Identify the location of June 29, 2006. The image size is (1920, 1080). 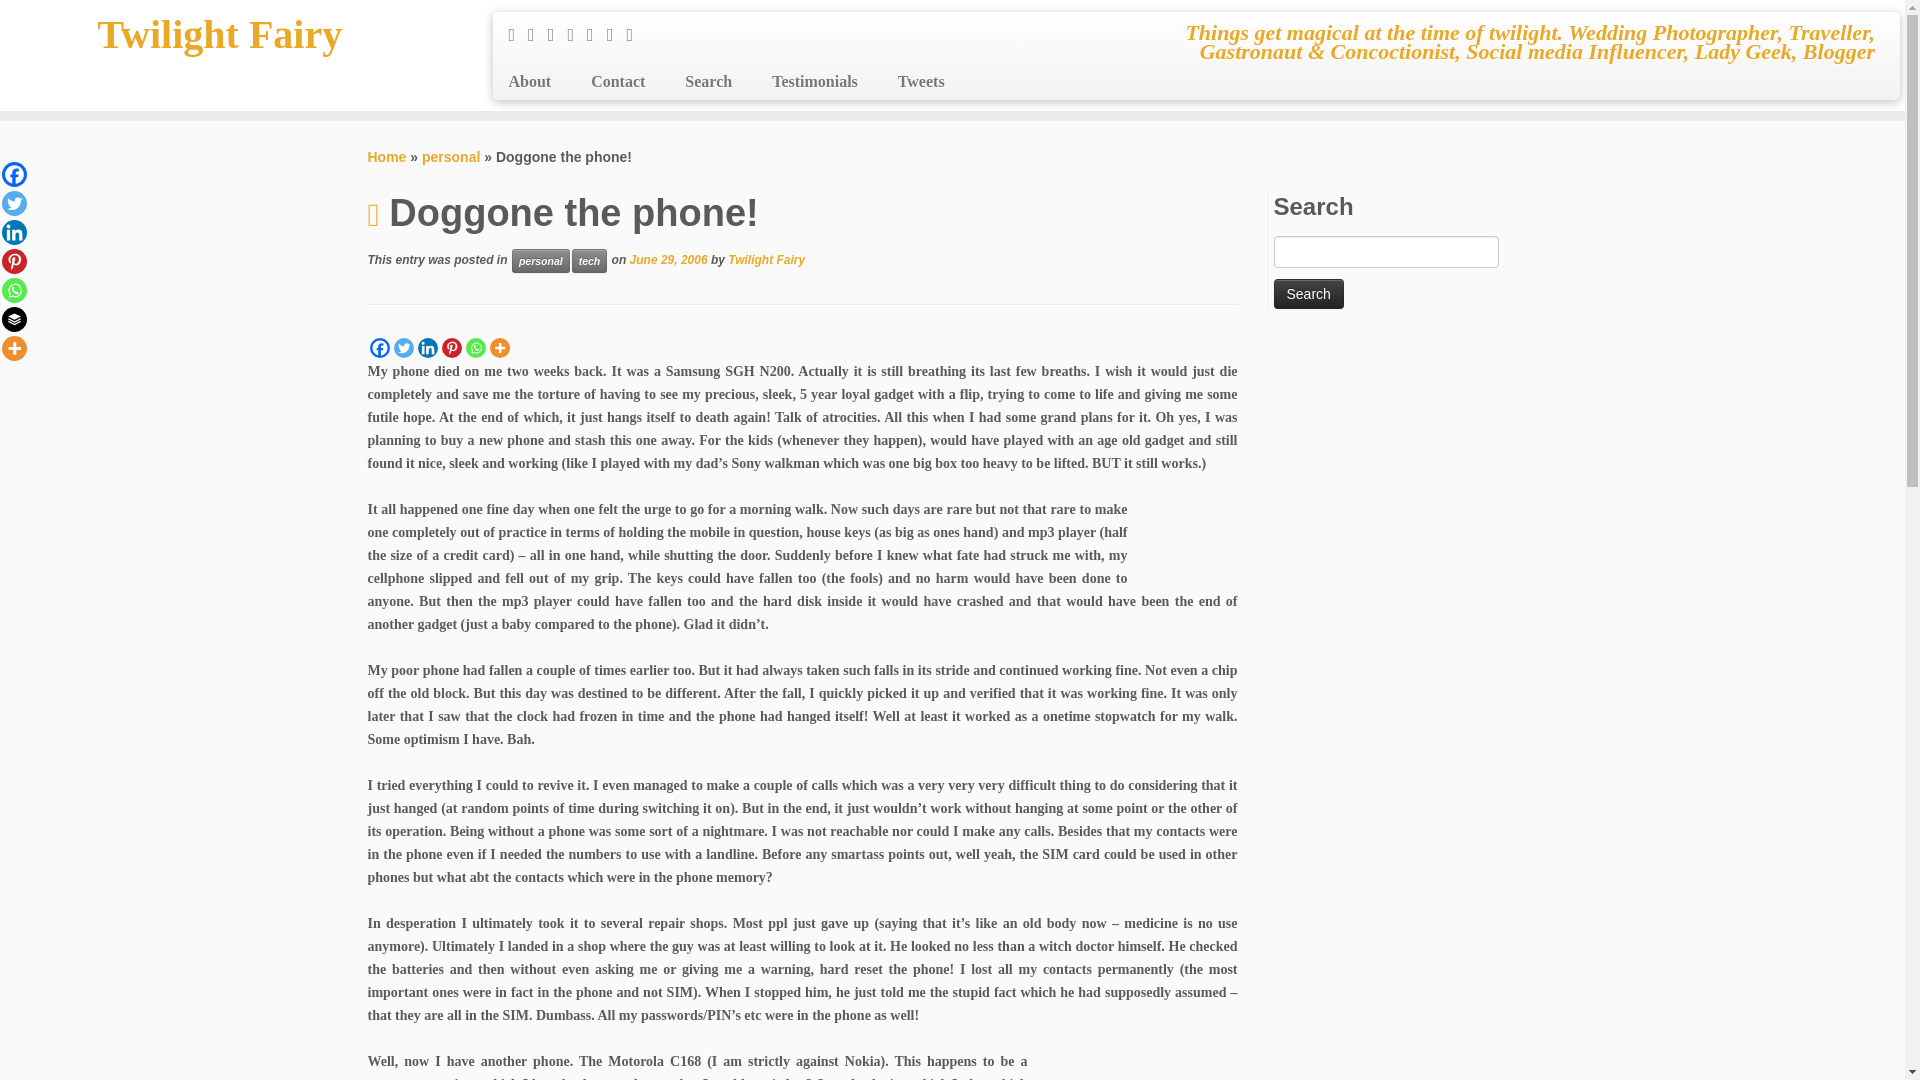
(668, 259).